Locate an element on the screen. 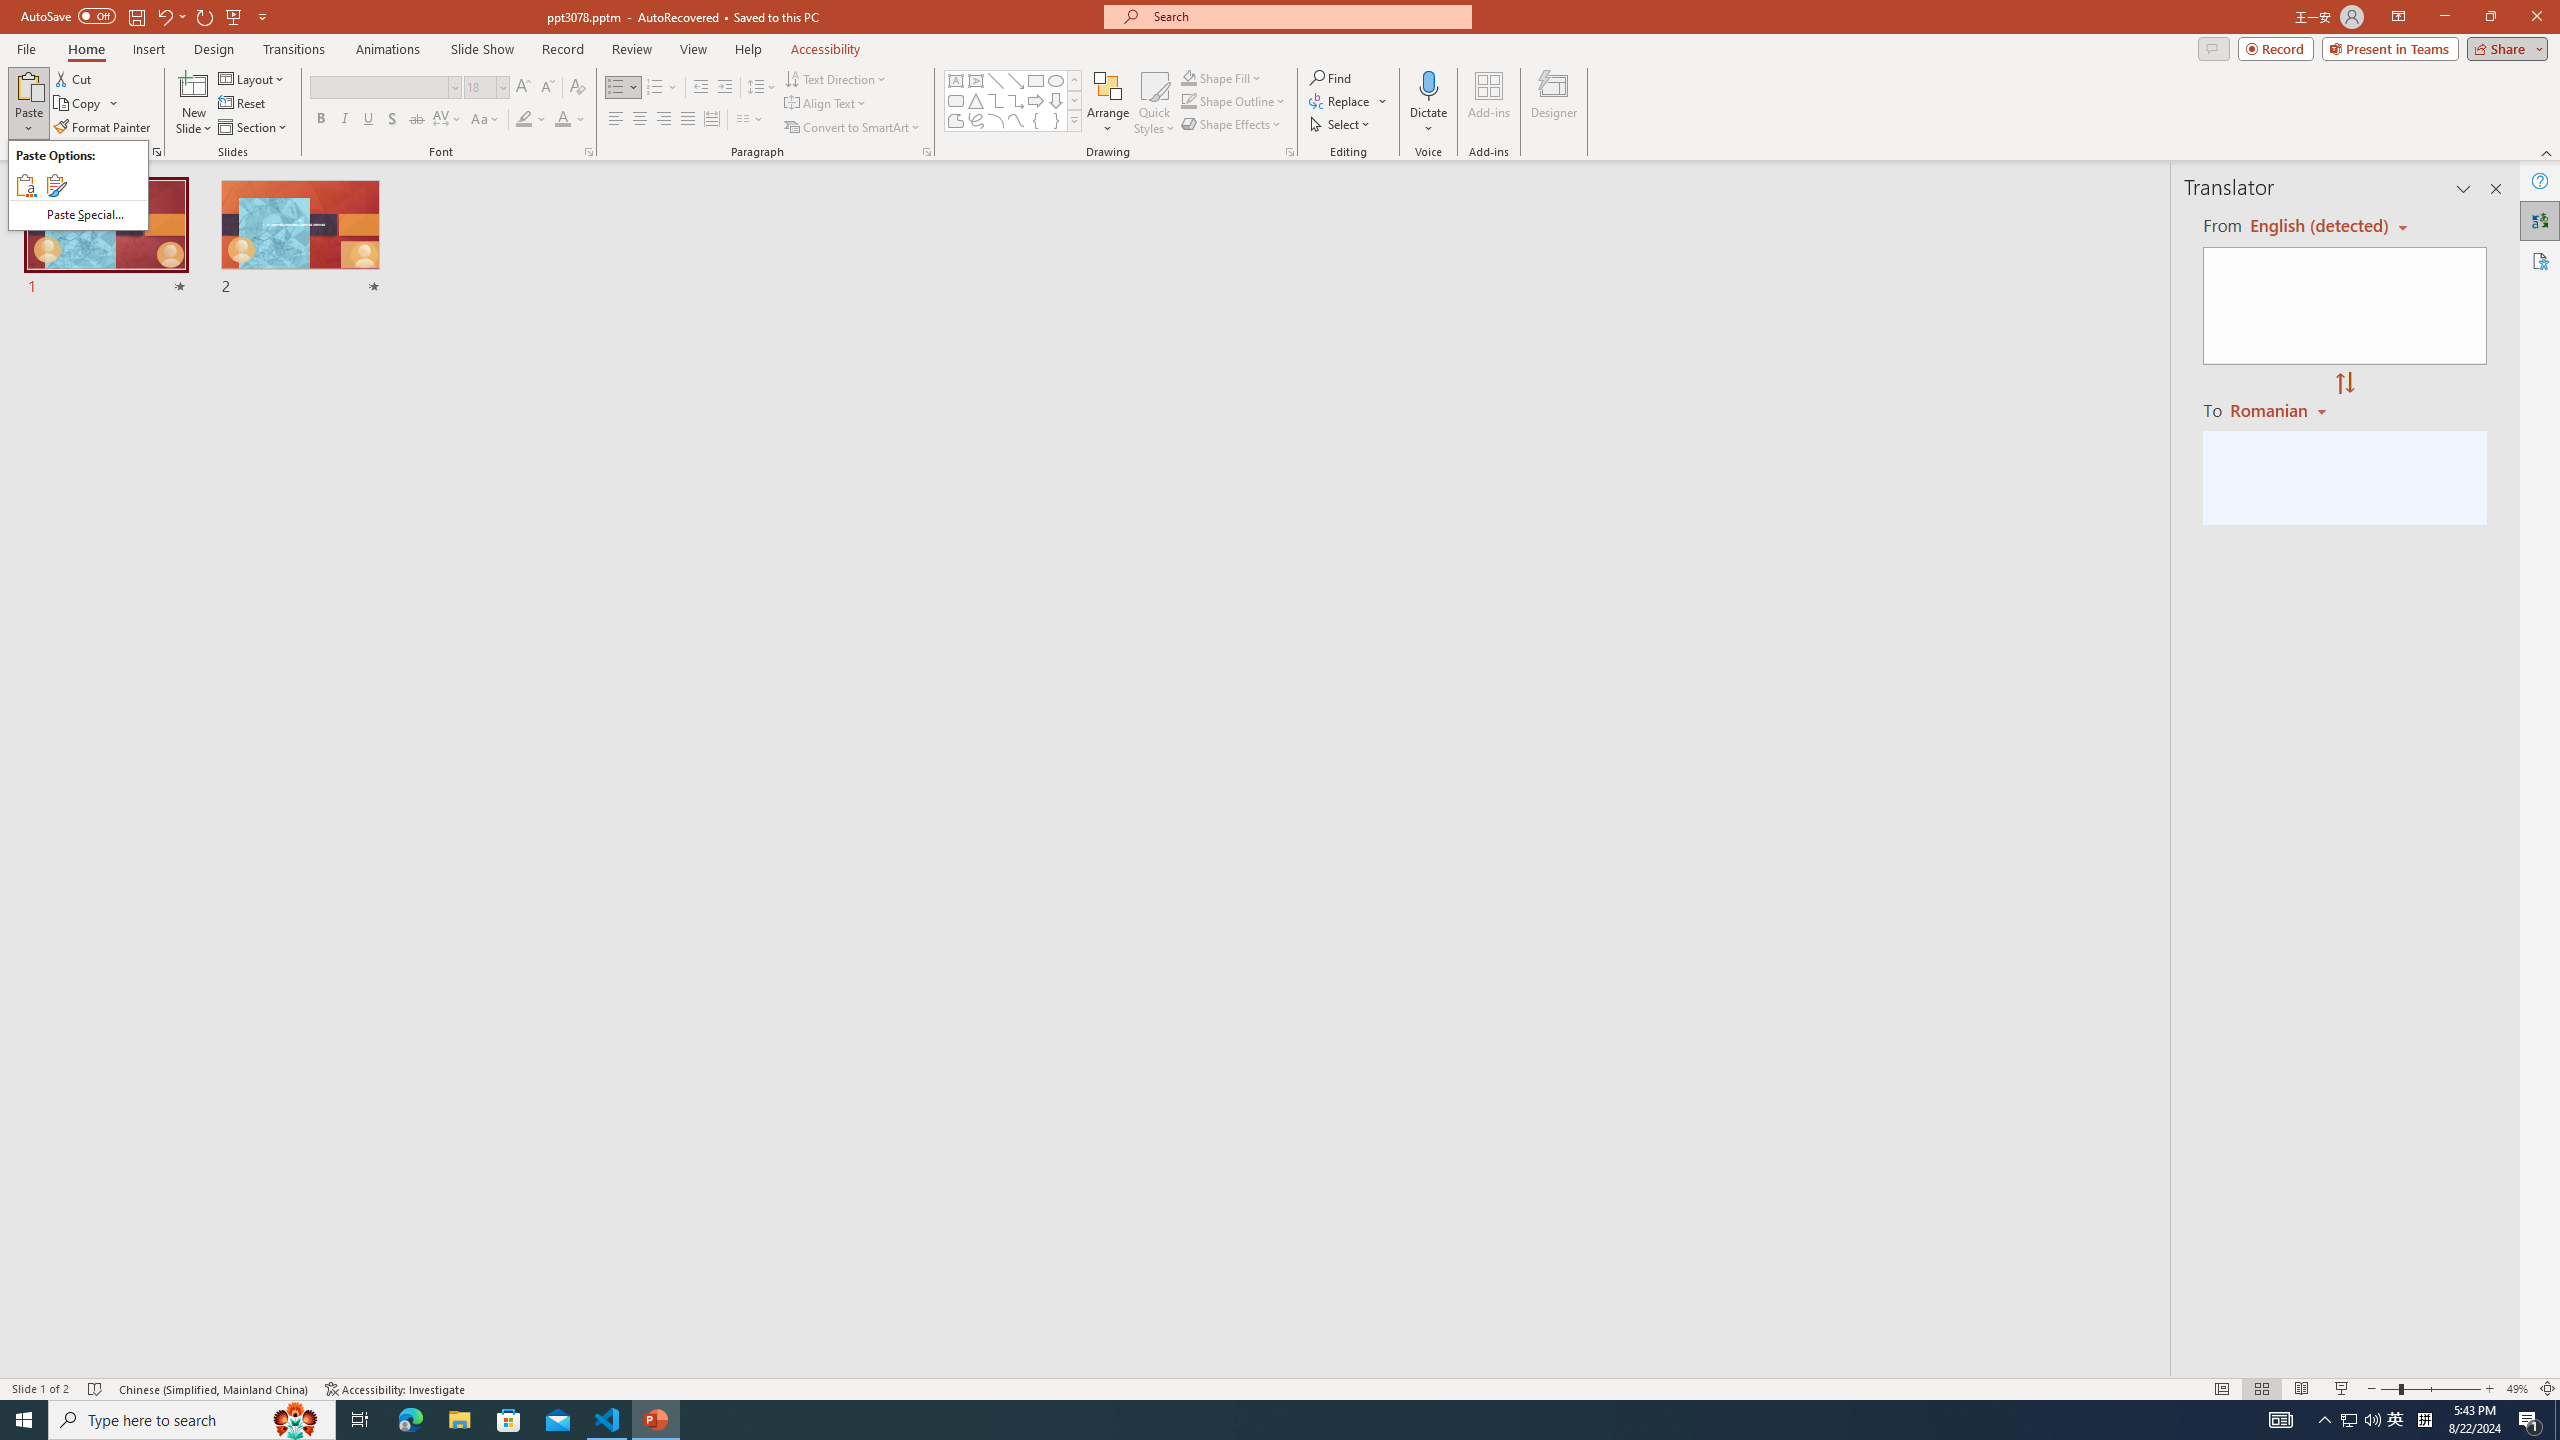  Replace... is located at coordinates (1348, 100).